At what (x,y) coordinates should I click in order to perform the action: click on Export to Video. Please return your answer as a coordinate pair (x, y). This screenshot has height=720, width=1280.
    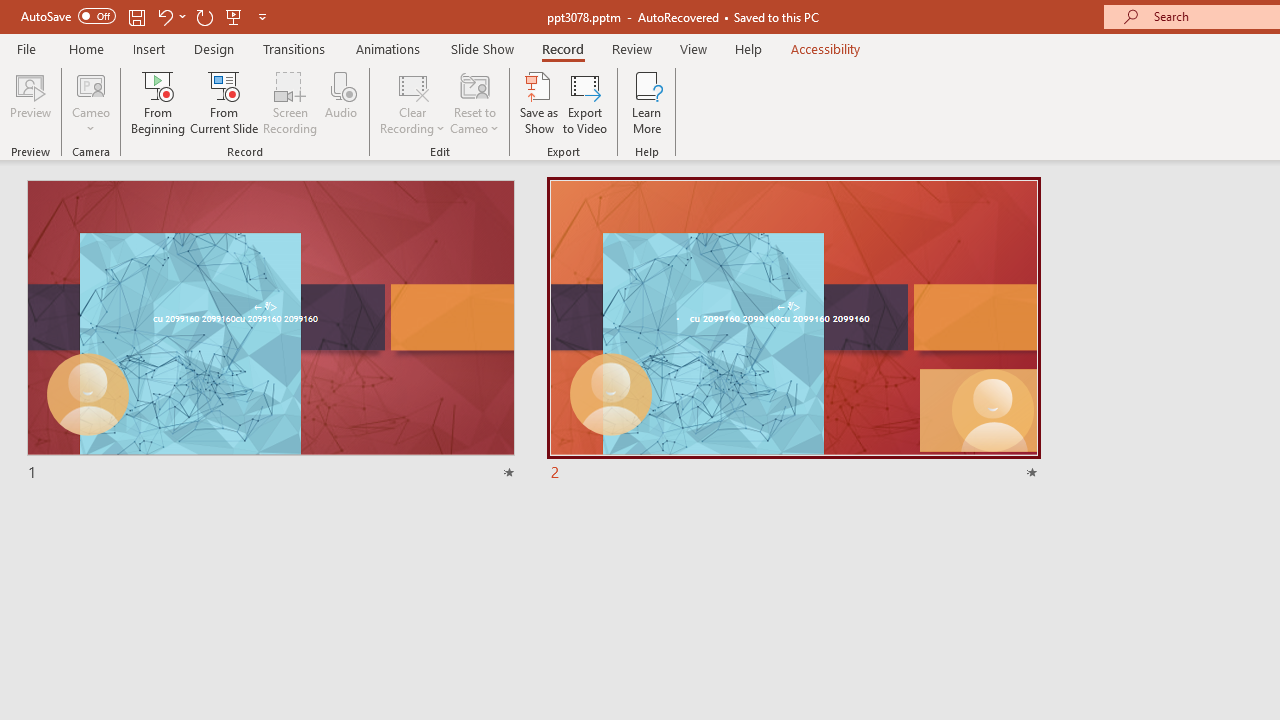
    Looking at the image, I should click on (585, 102).